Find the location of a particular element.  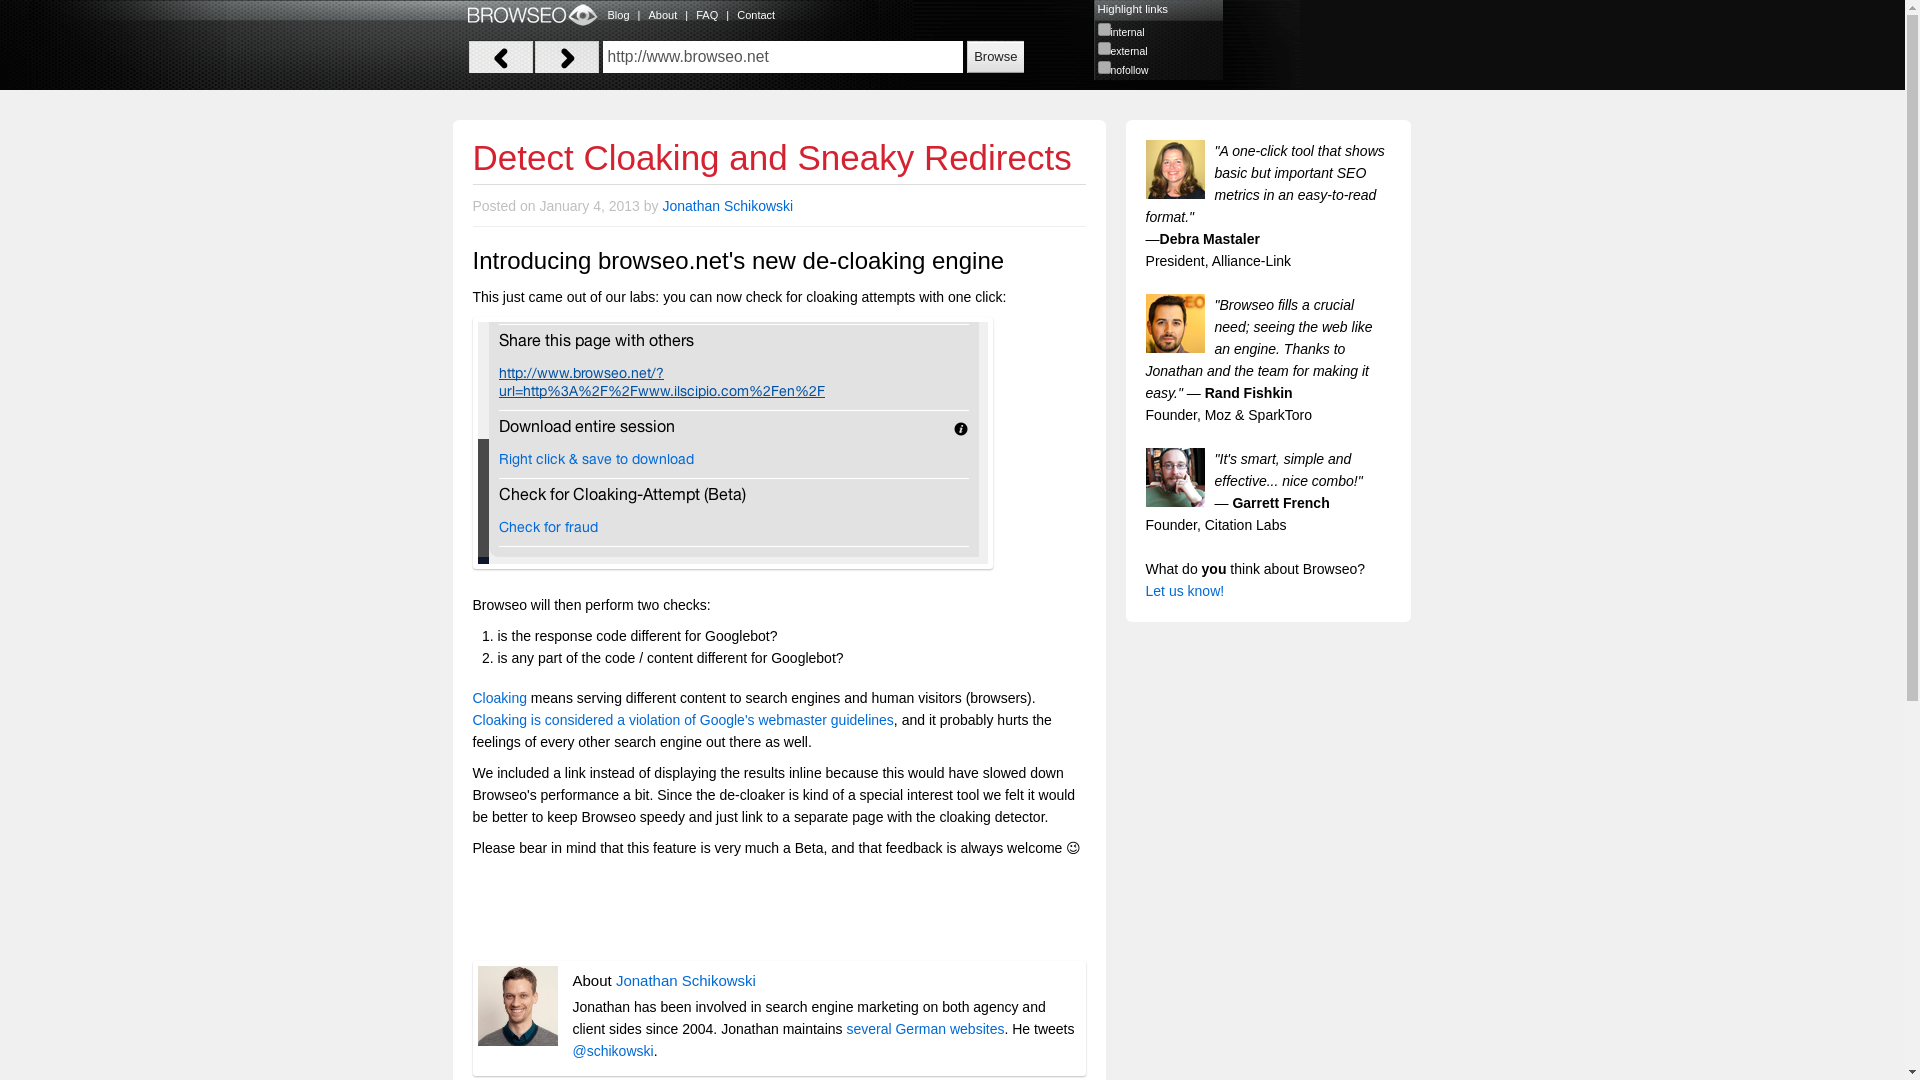

Blog is located at coordinates (618, 14).